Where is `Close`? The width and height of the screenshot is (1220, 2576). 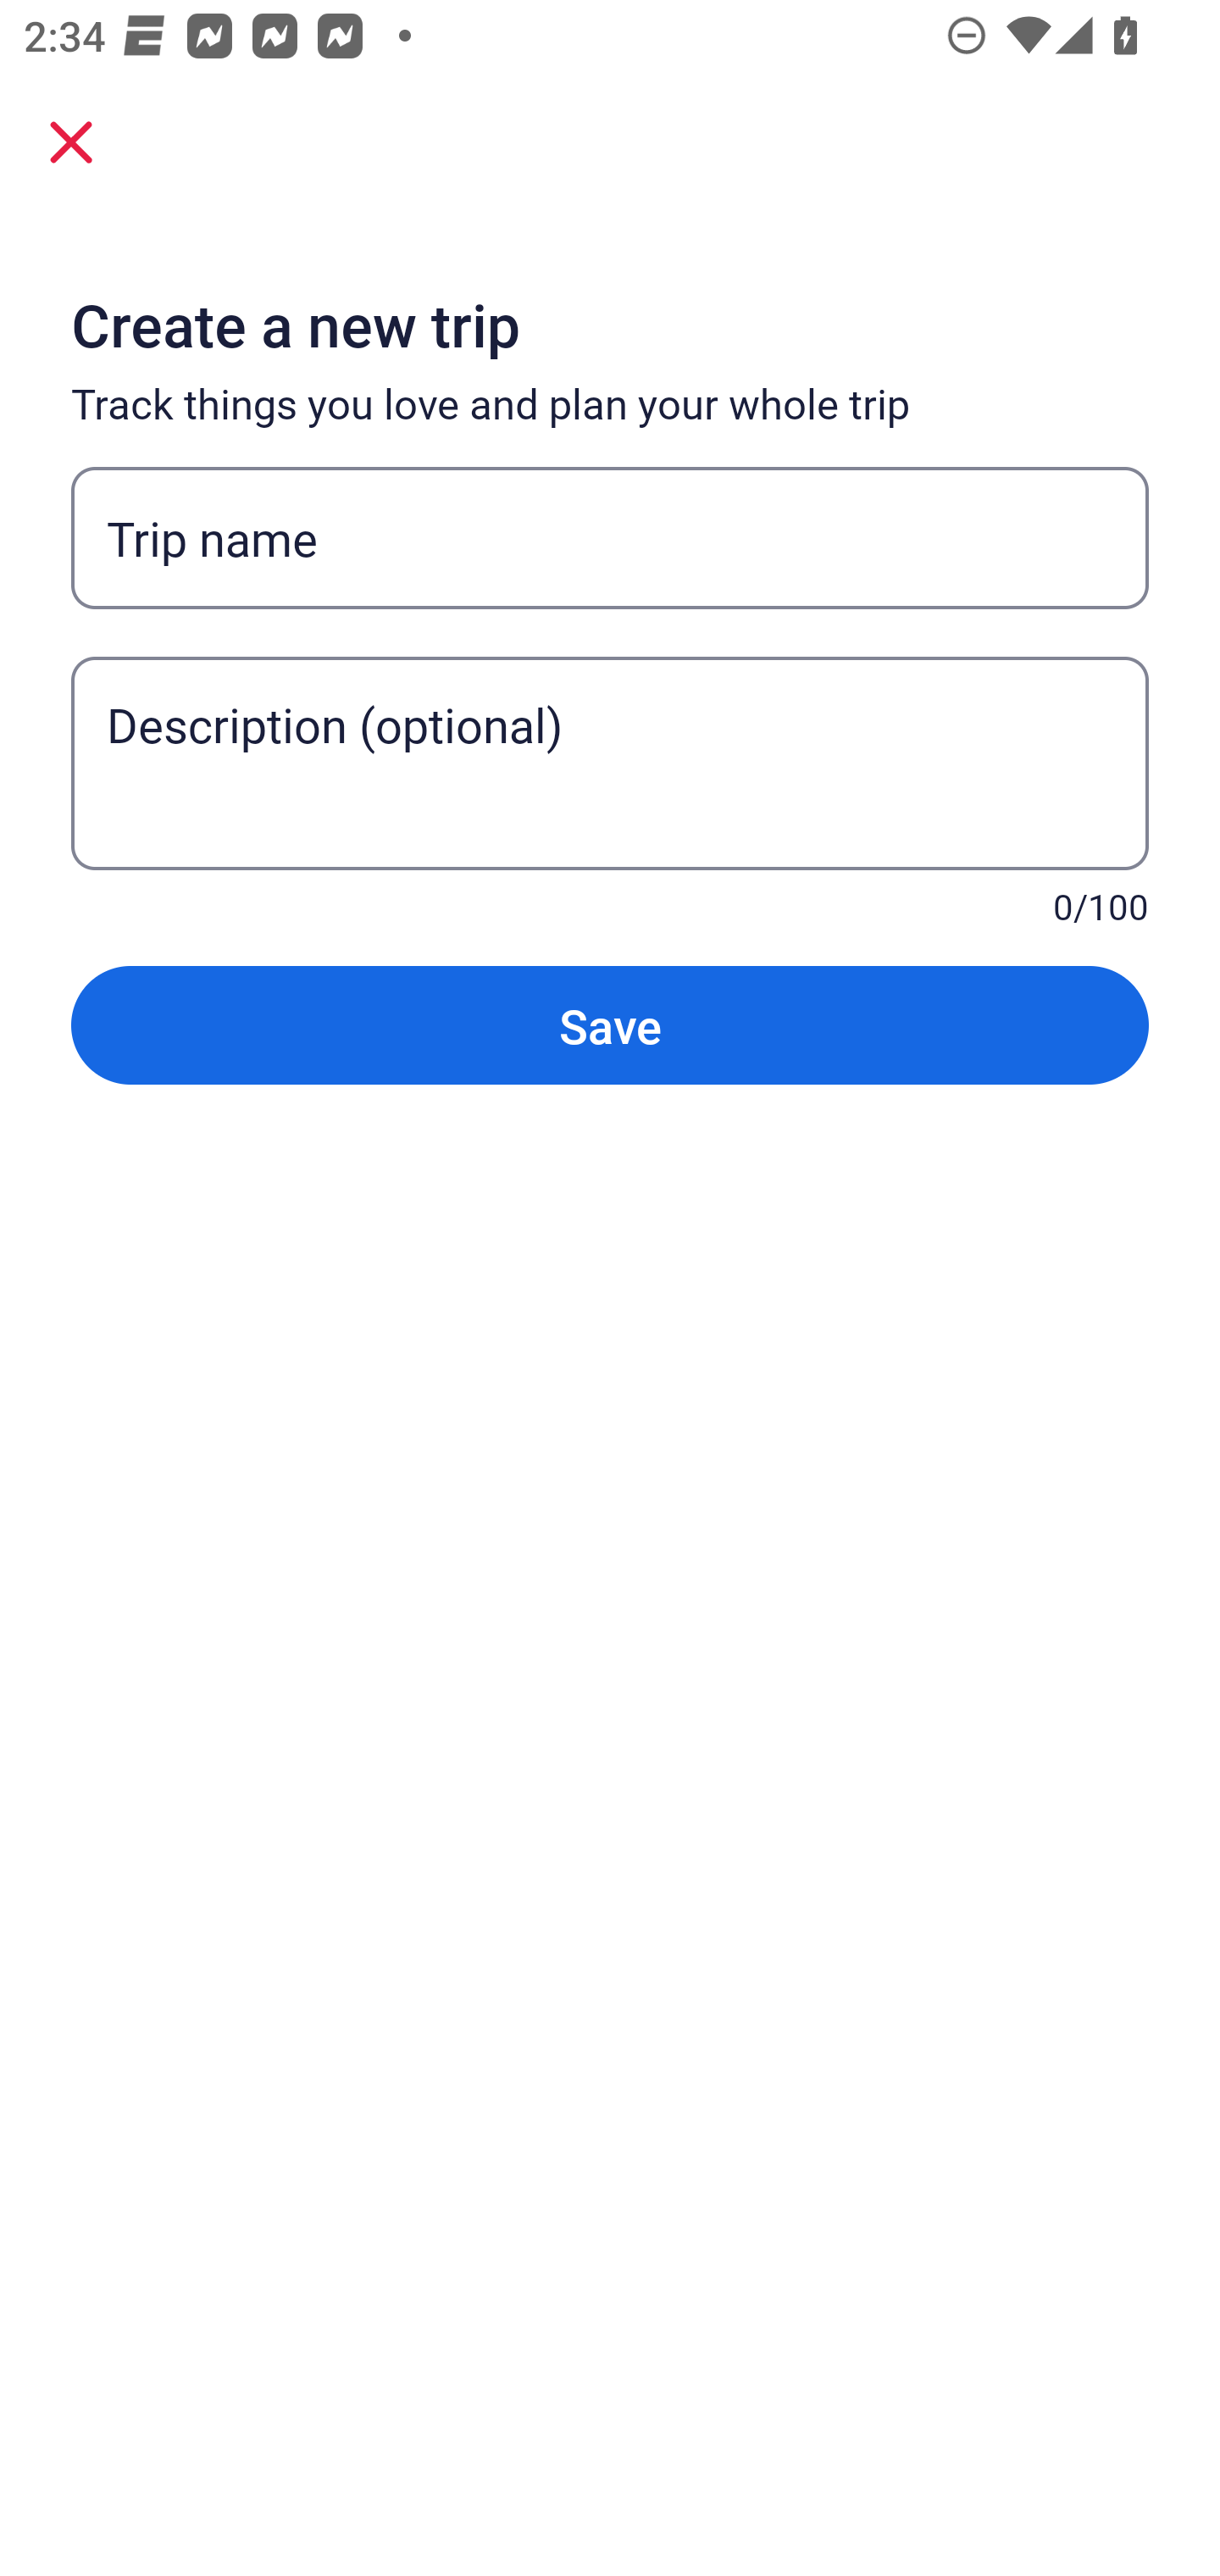 Close is located at coordinates (71, 141).